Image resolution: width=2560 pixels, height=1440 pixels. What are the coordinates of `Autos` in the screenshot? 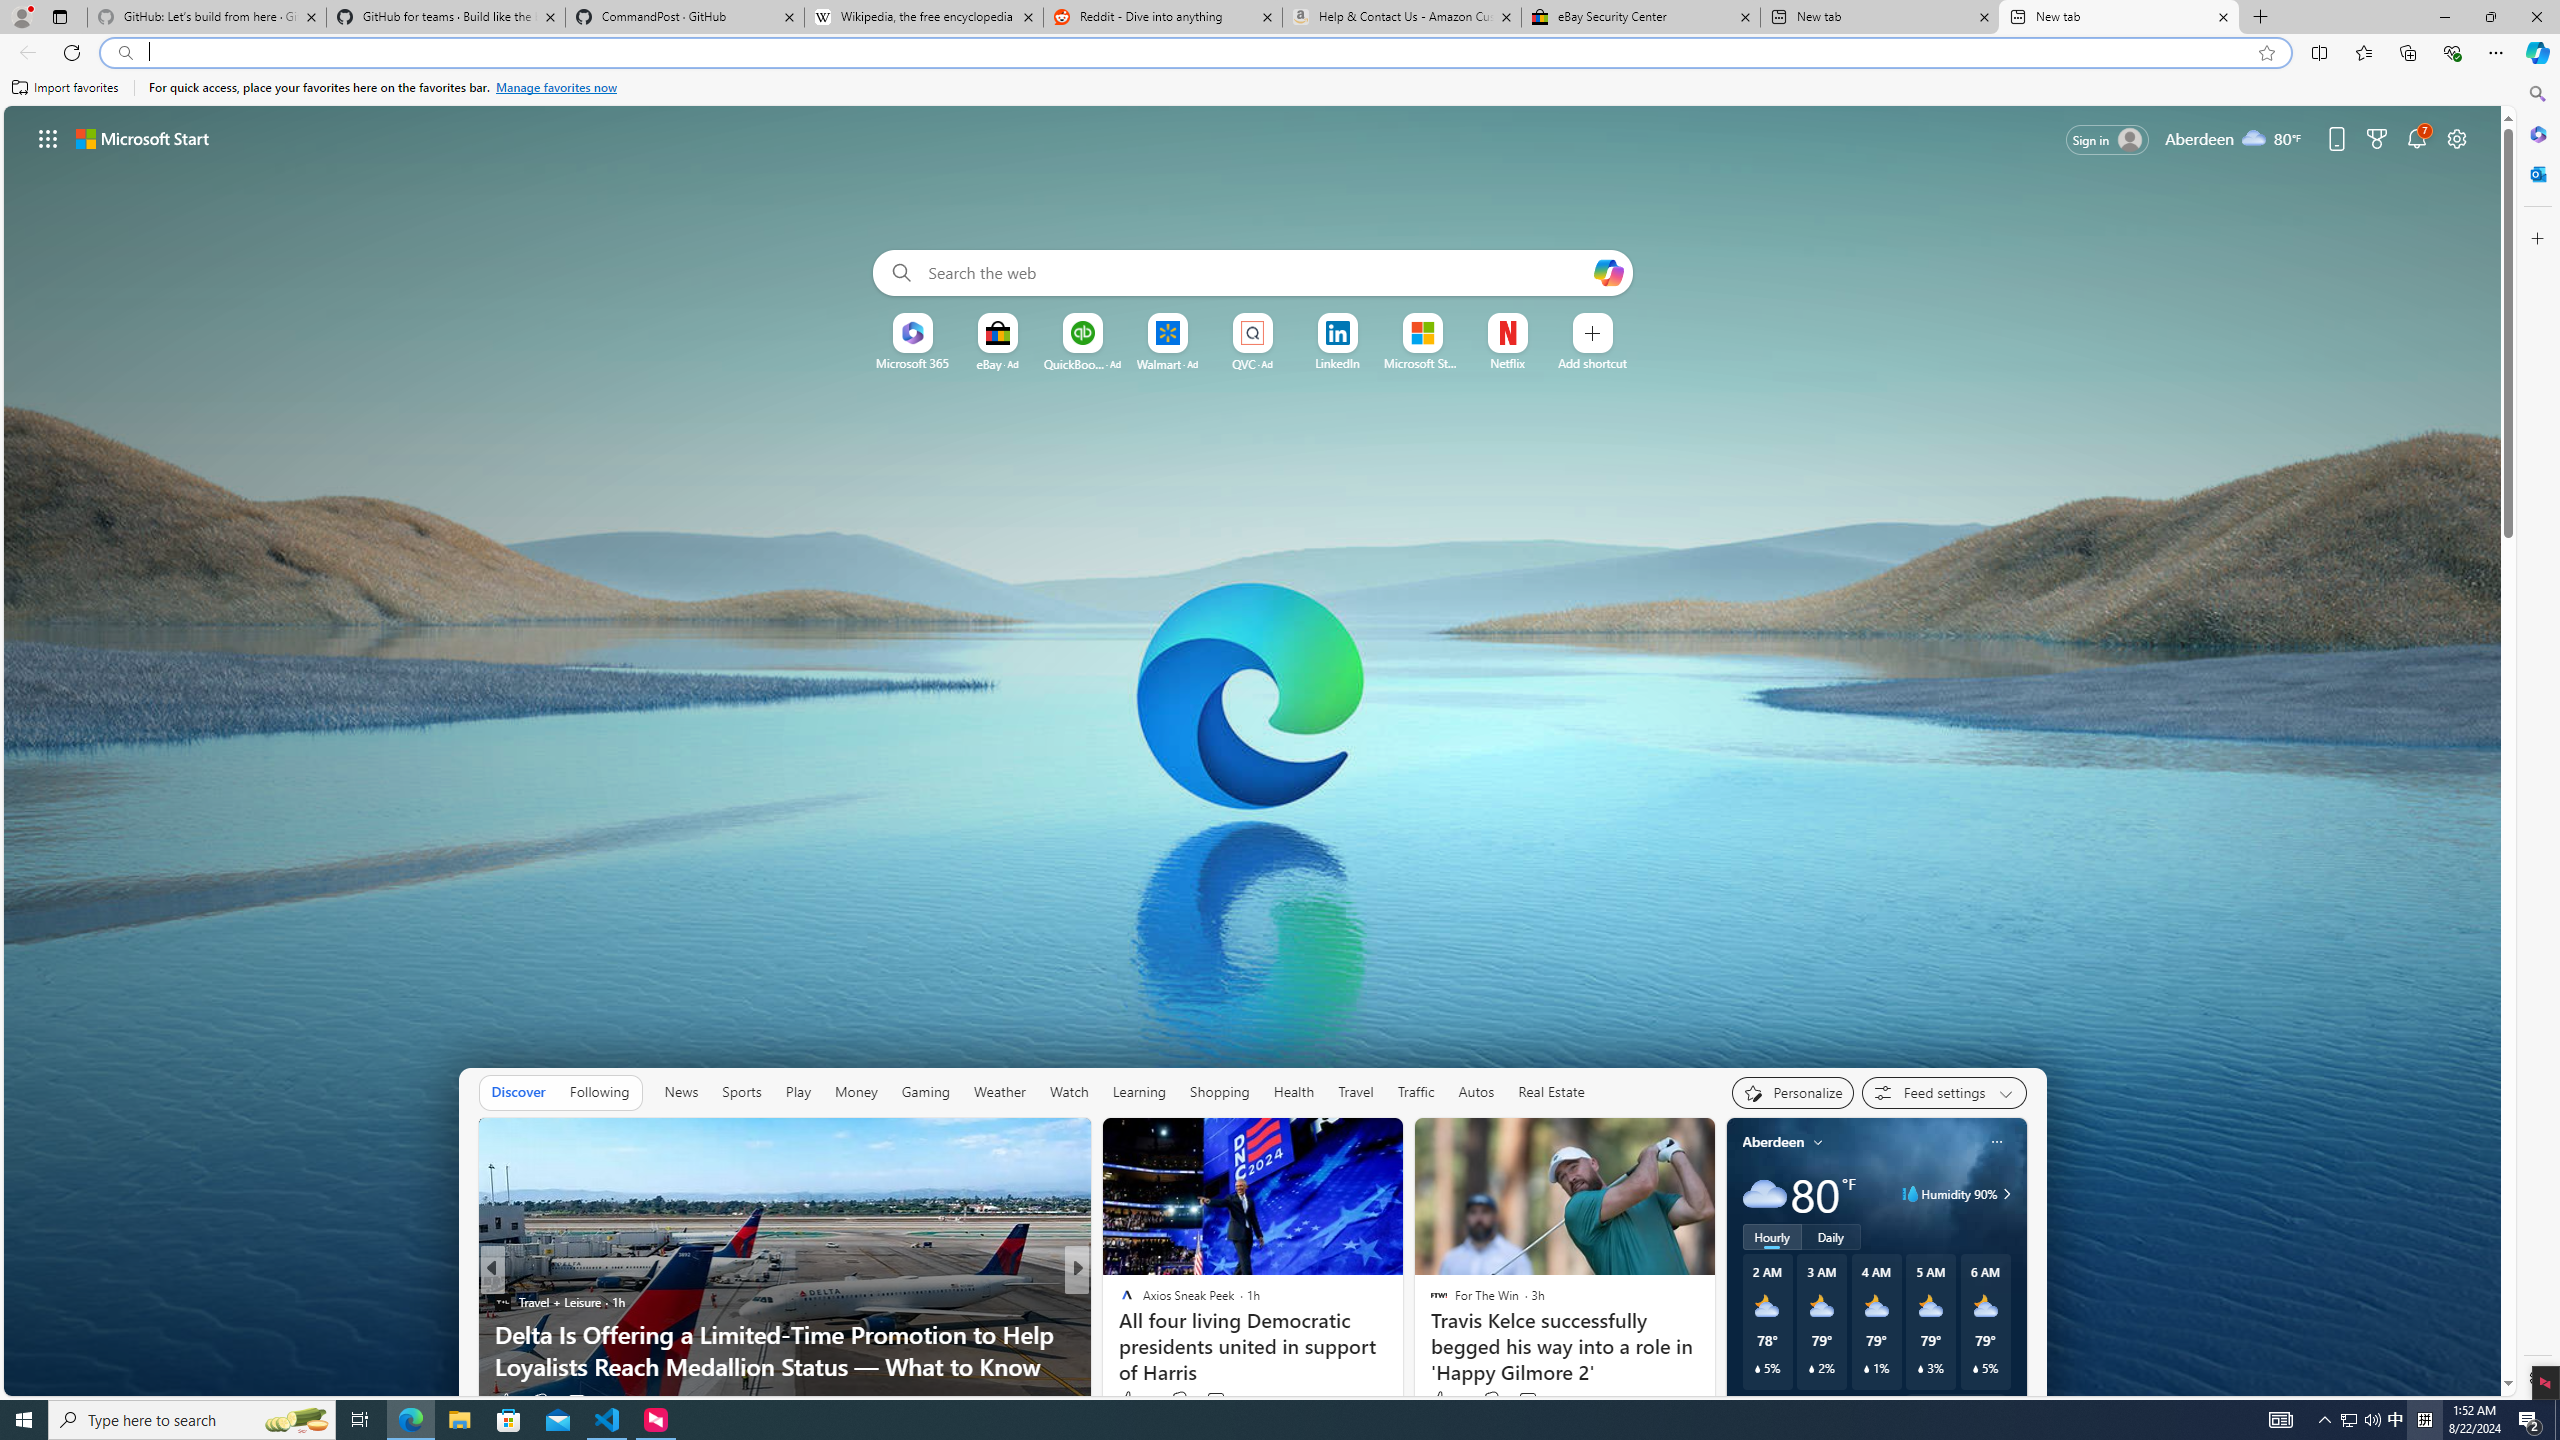 It's located at (1476, 1092).